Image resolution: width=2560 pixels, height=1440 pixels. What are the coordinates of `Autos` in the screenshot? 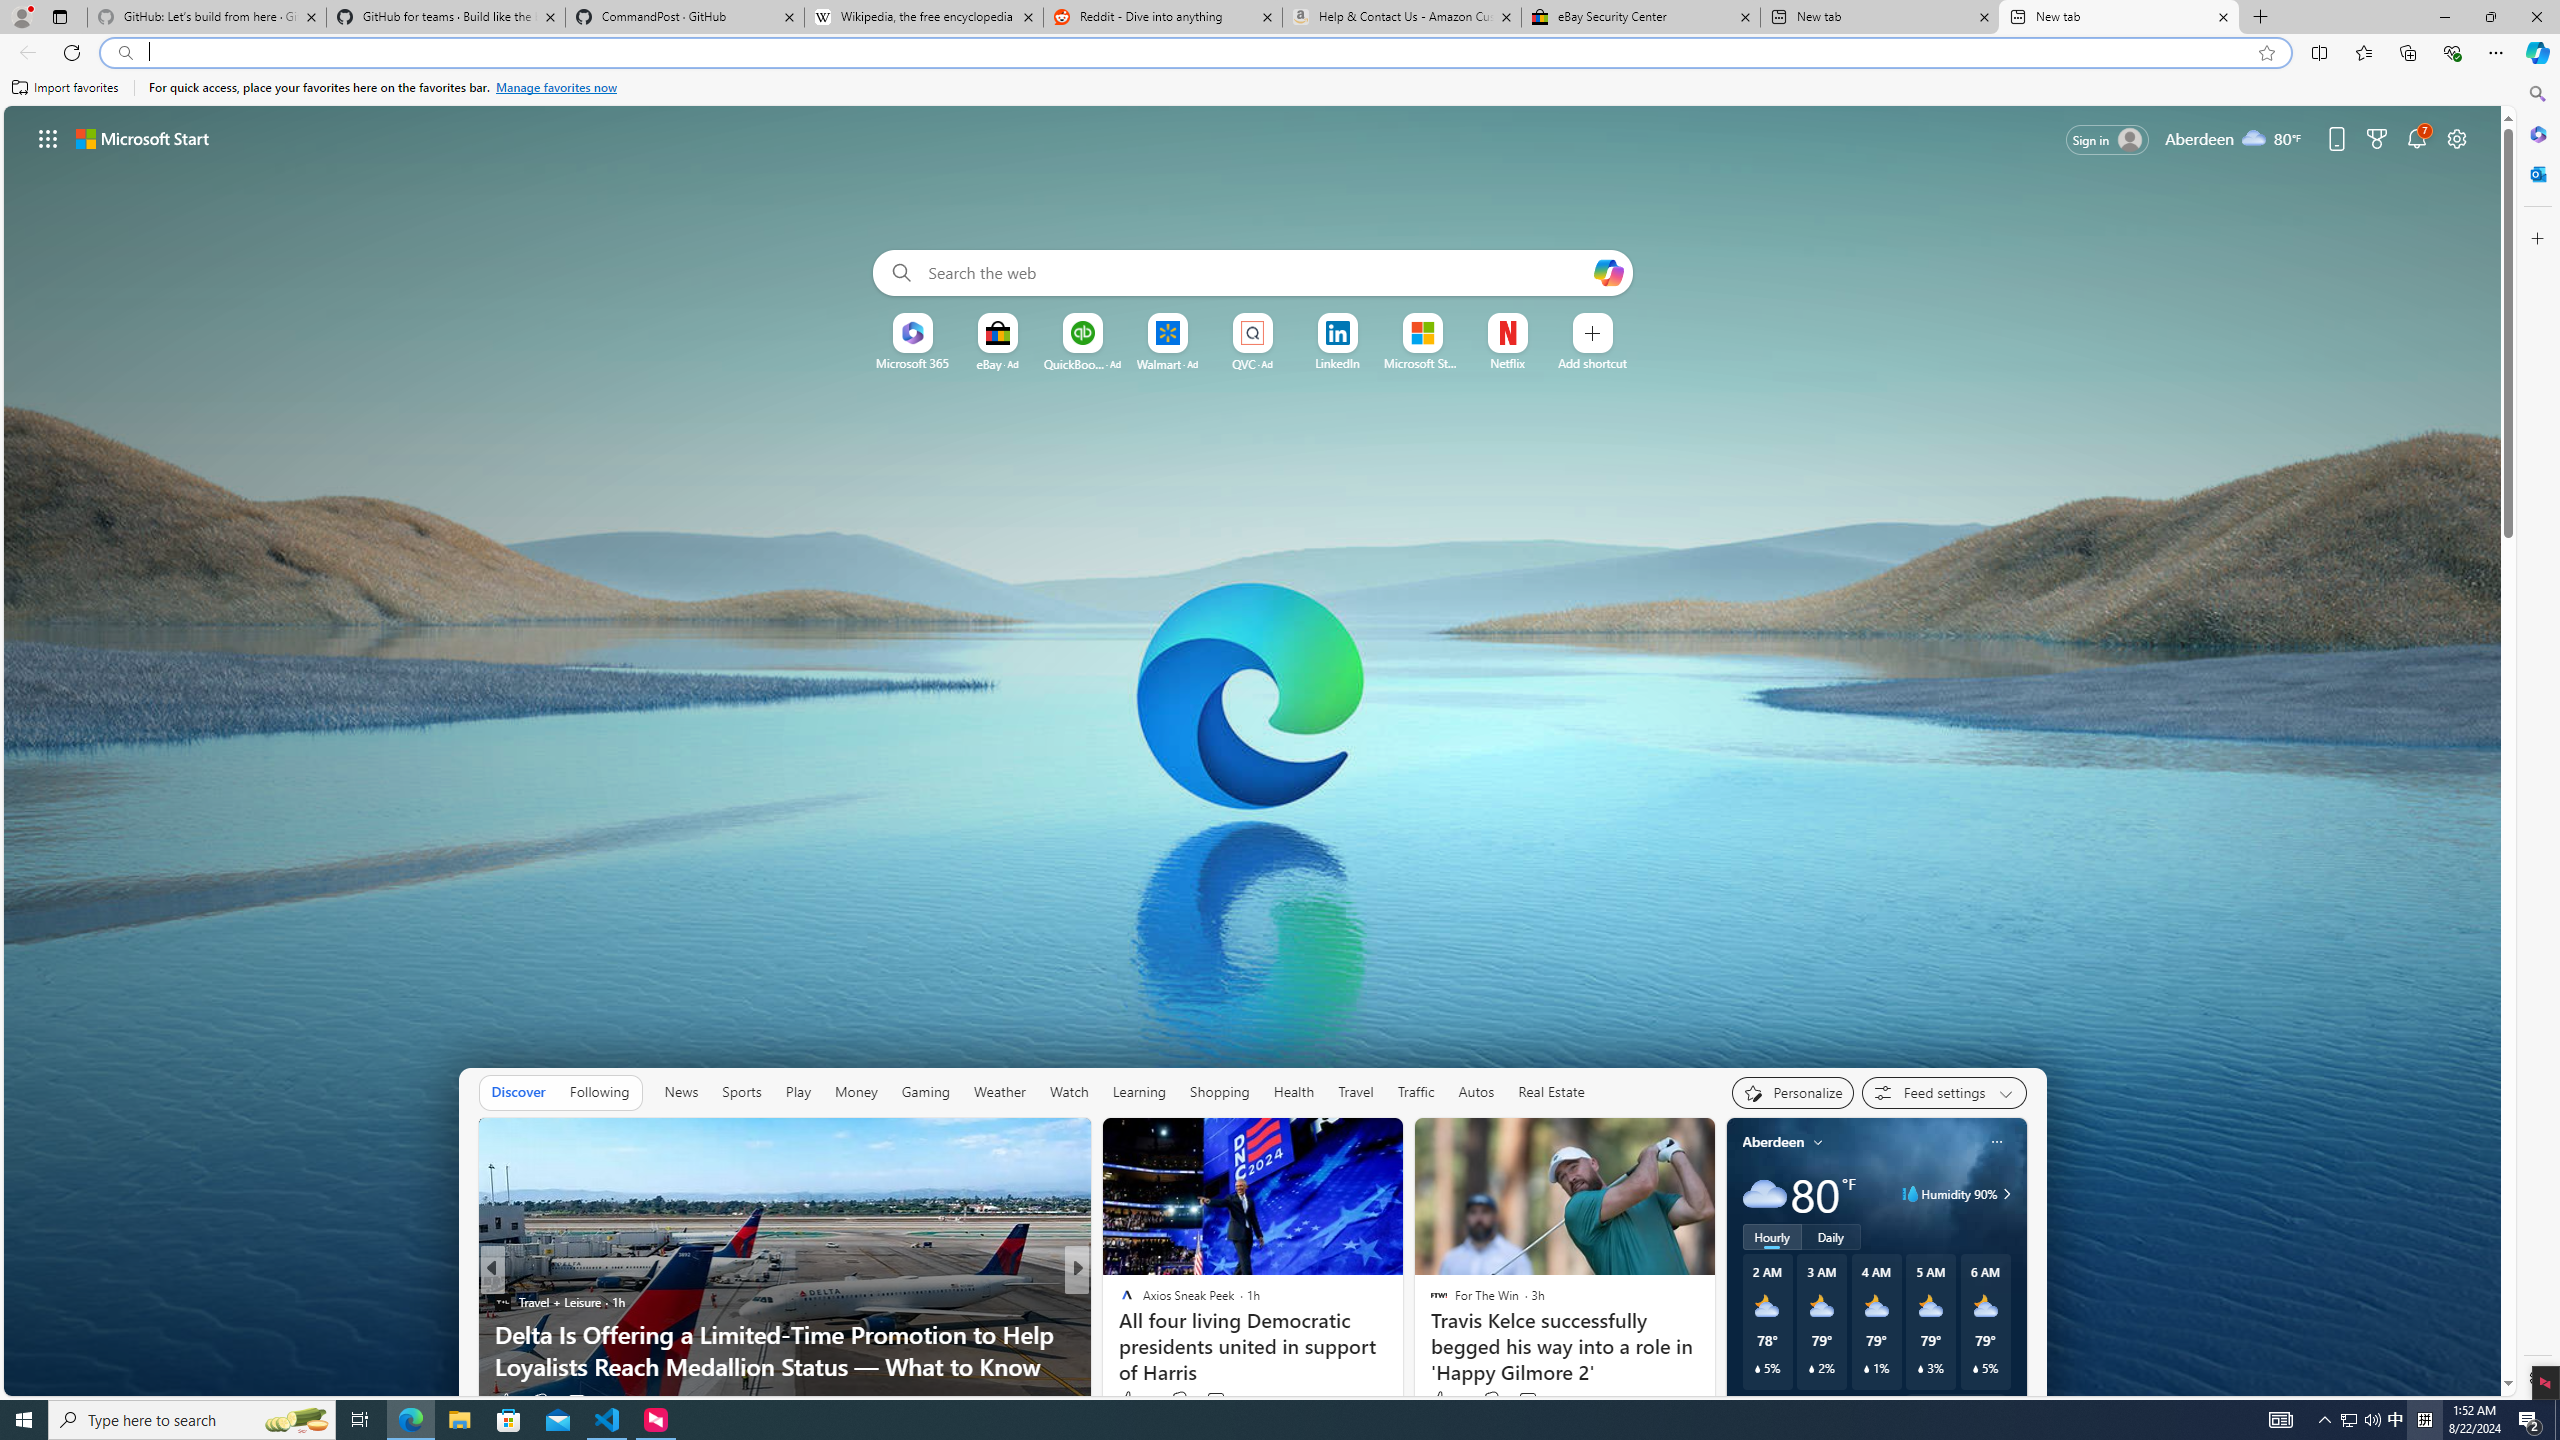 It's located at (1476, 1092).